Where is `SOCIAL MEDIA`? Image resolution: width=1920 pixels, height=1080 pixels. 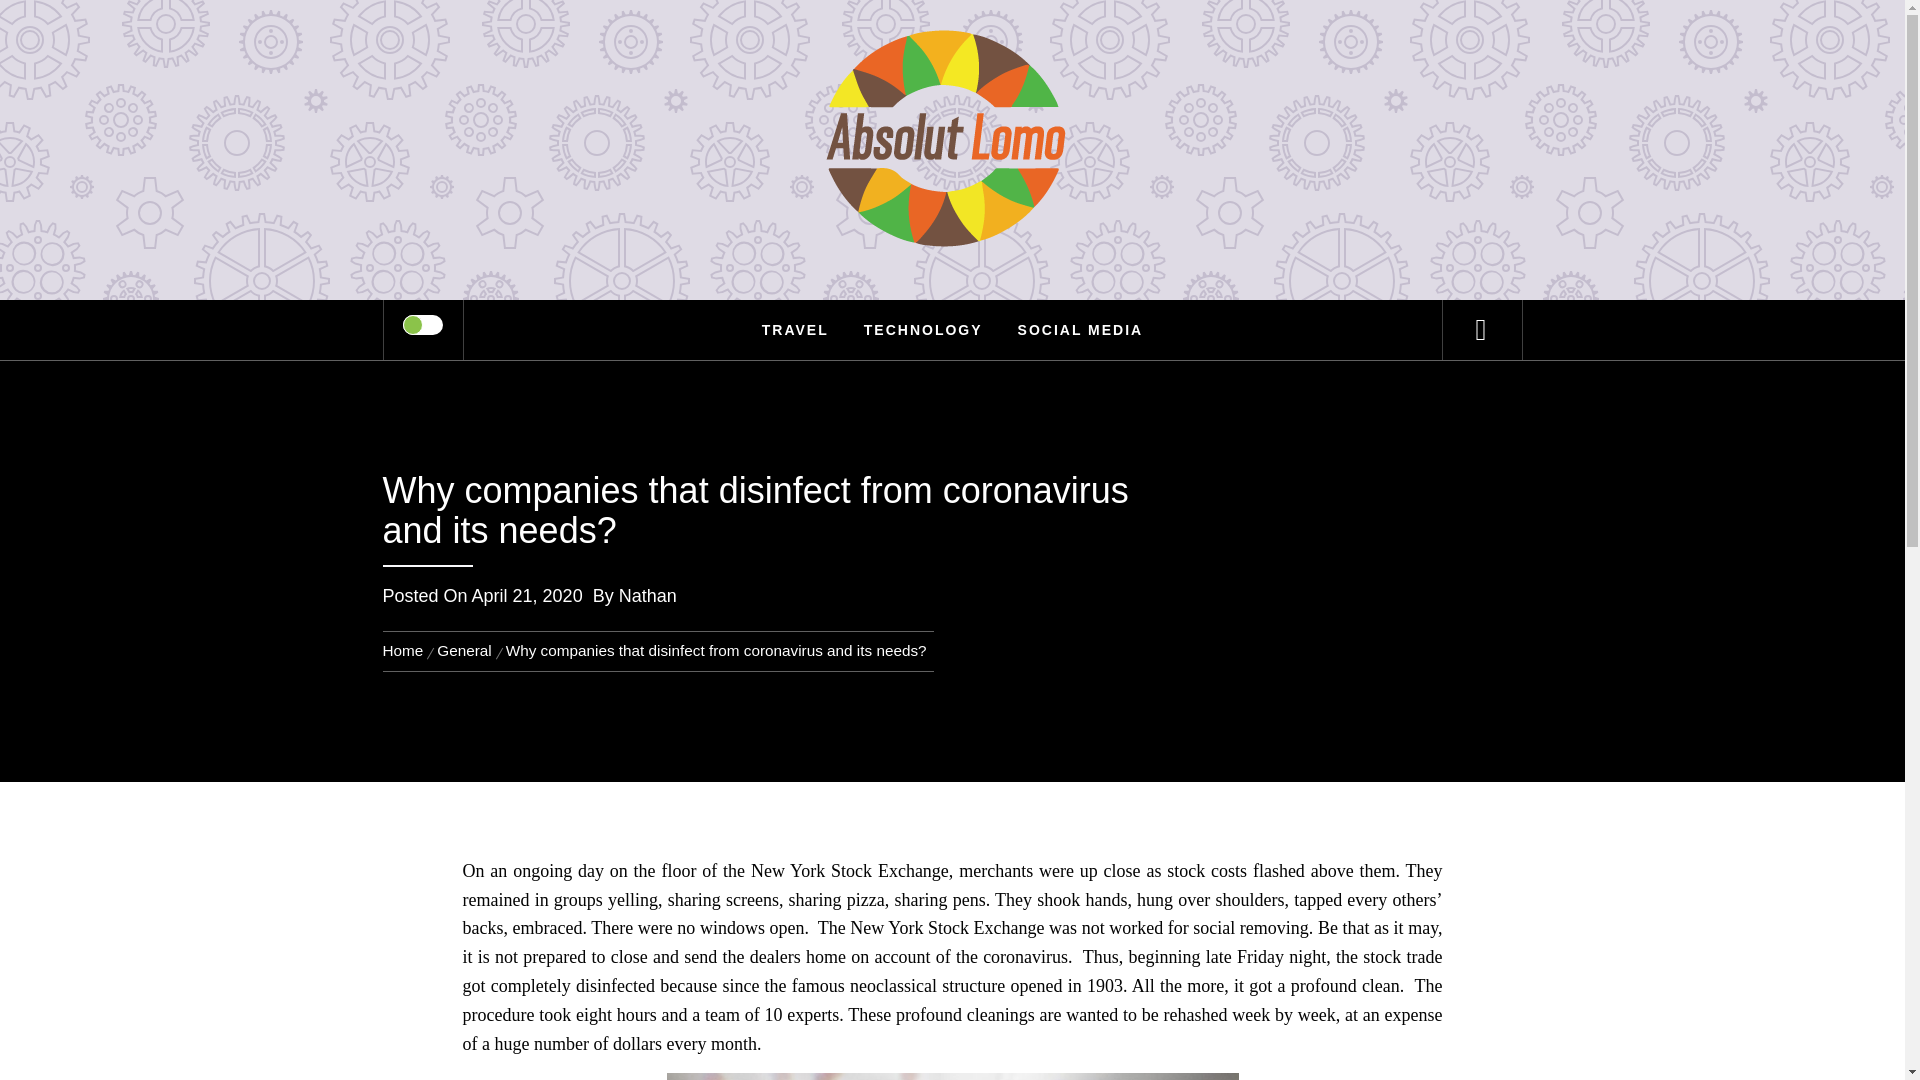 SOCIAL MEDIA is located at coordinates (1080, 330).